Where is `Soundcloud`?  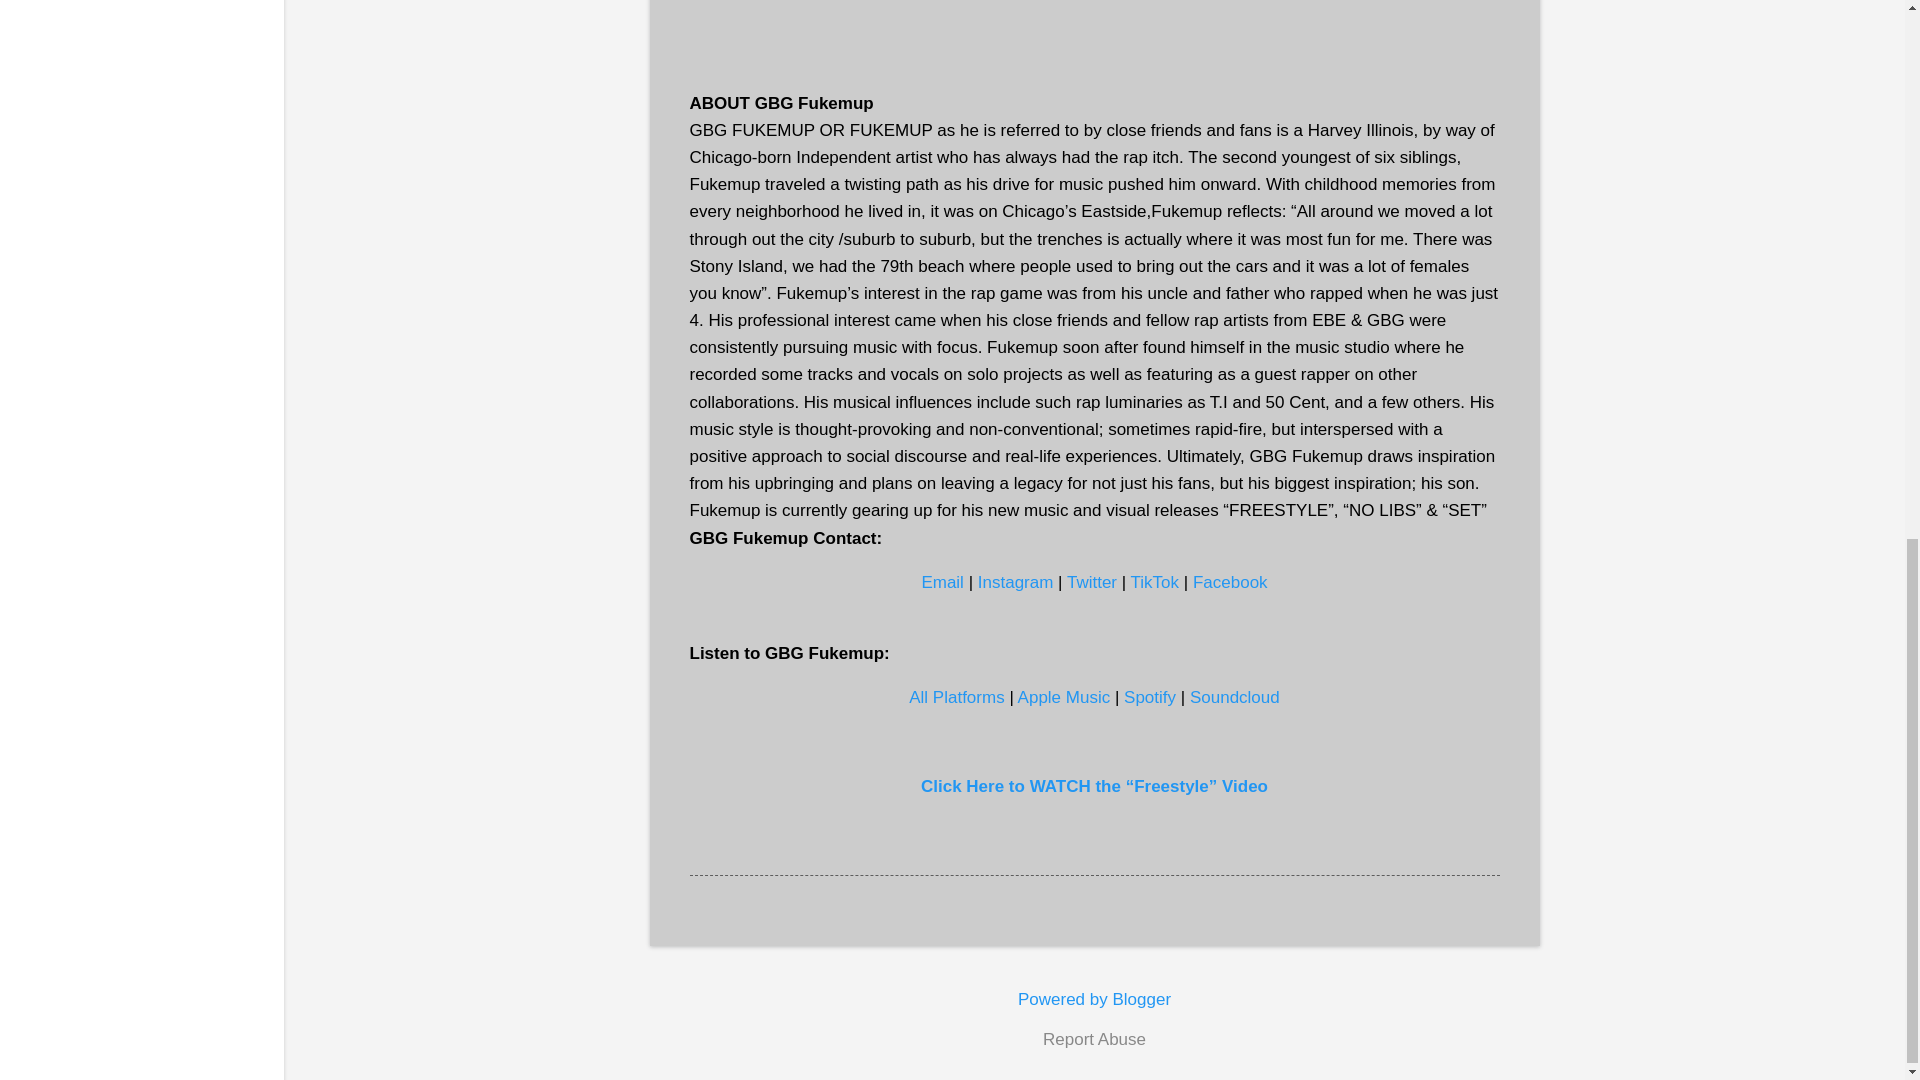 Soundcloud is located at coordinates (1235, 697).